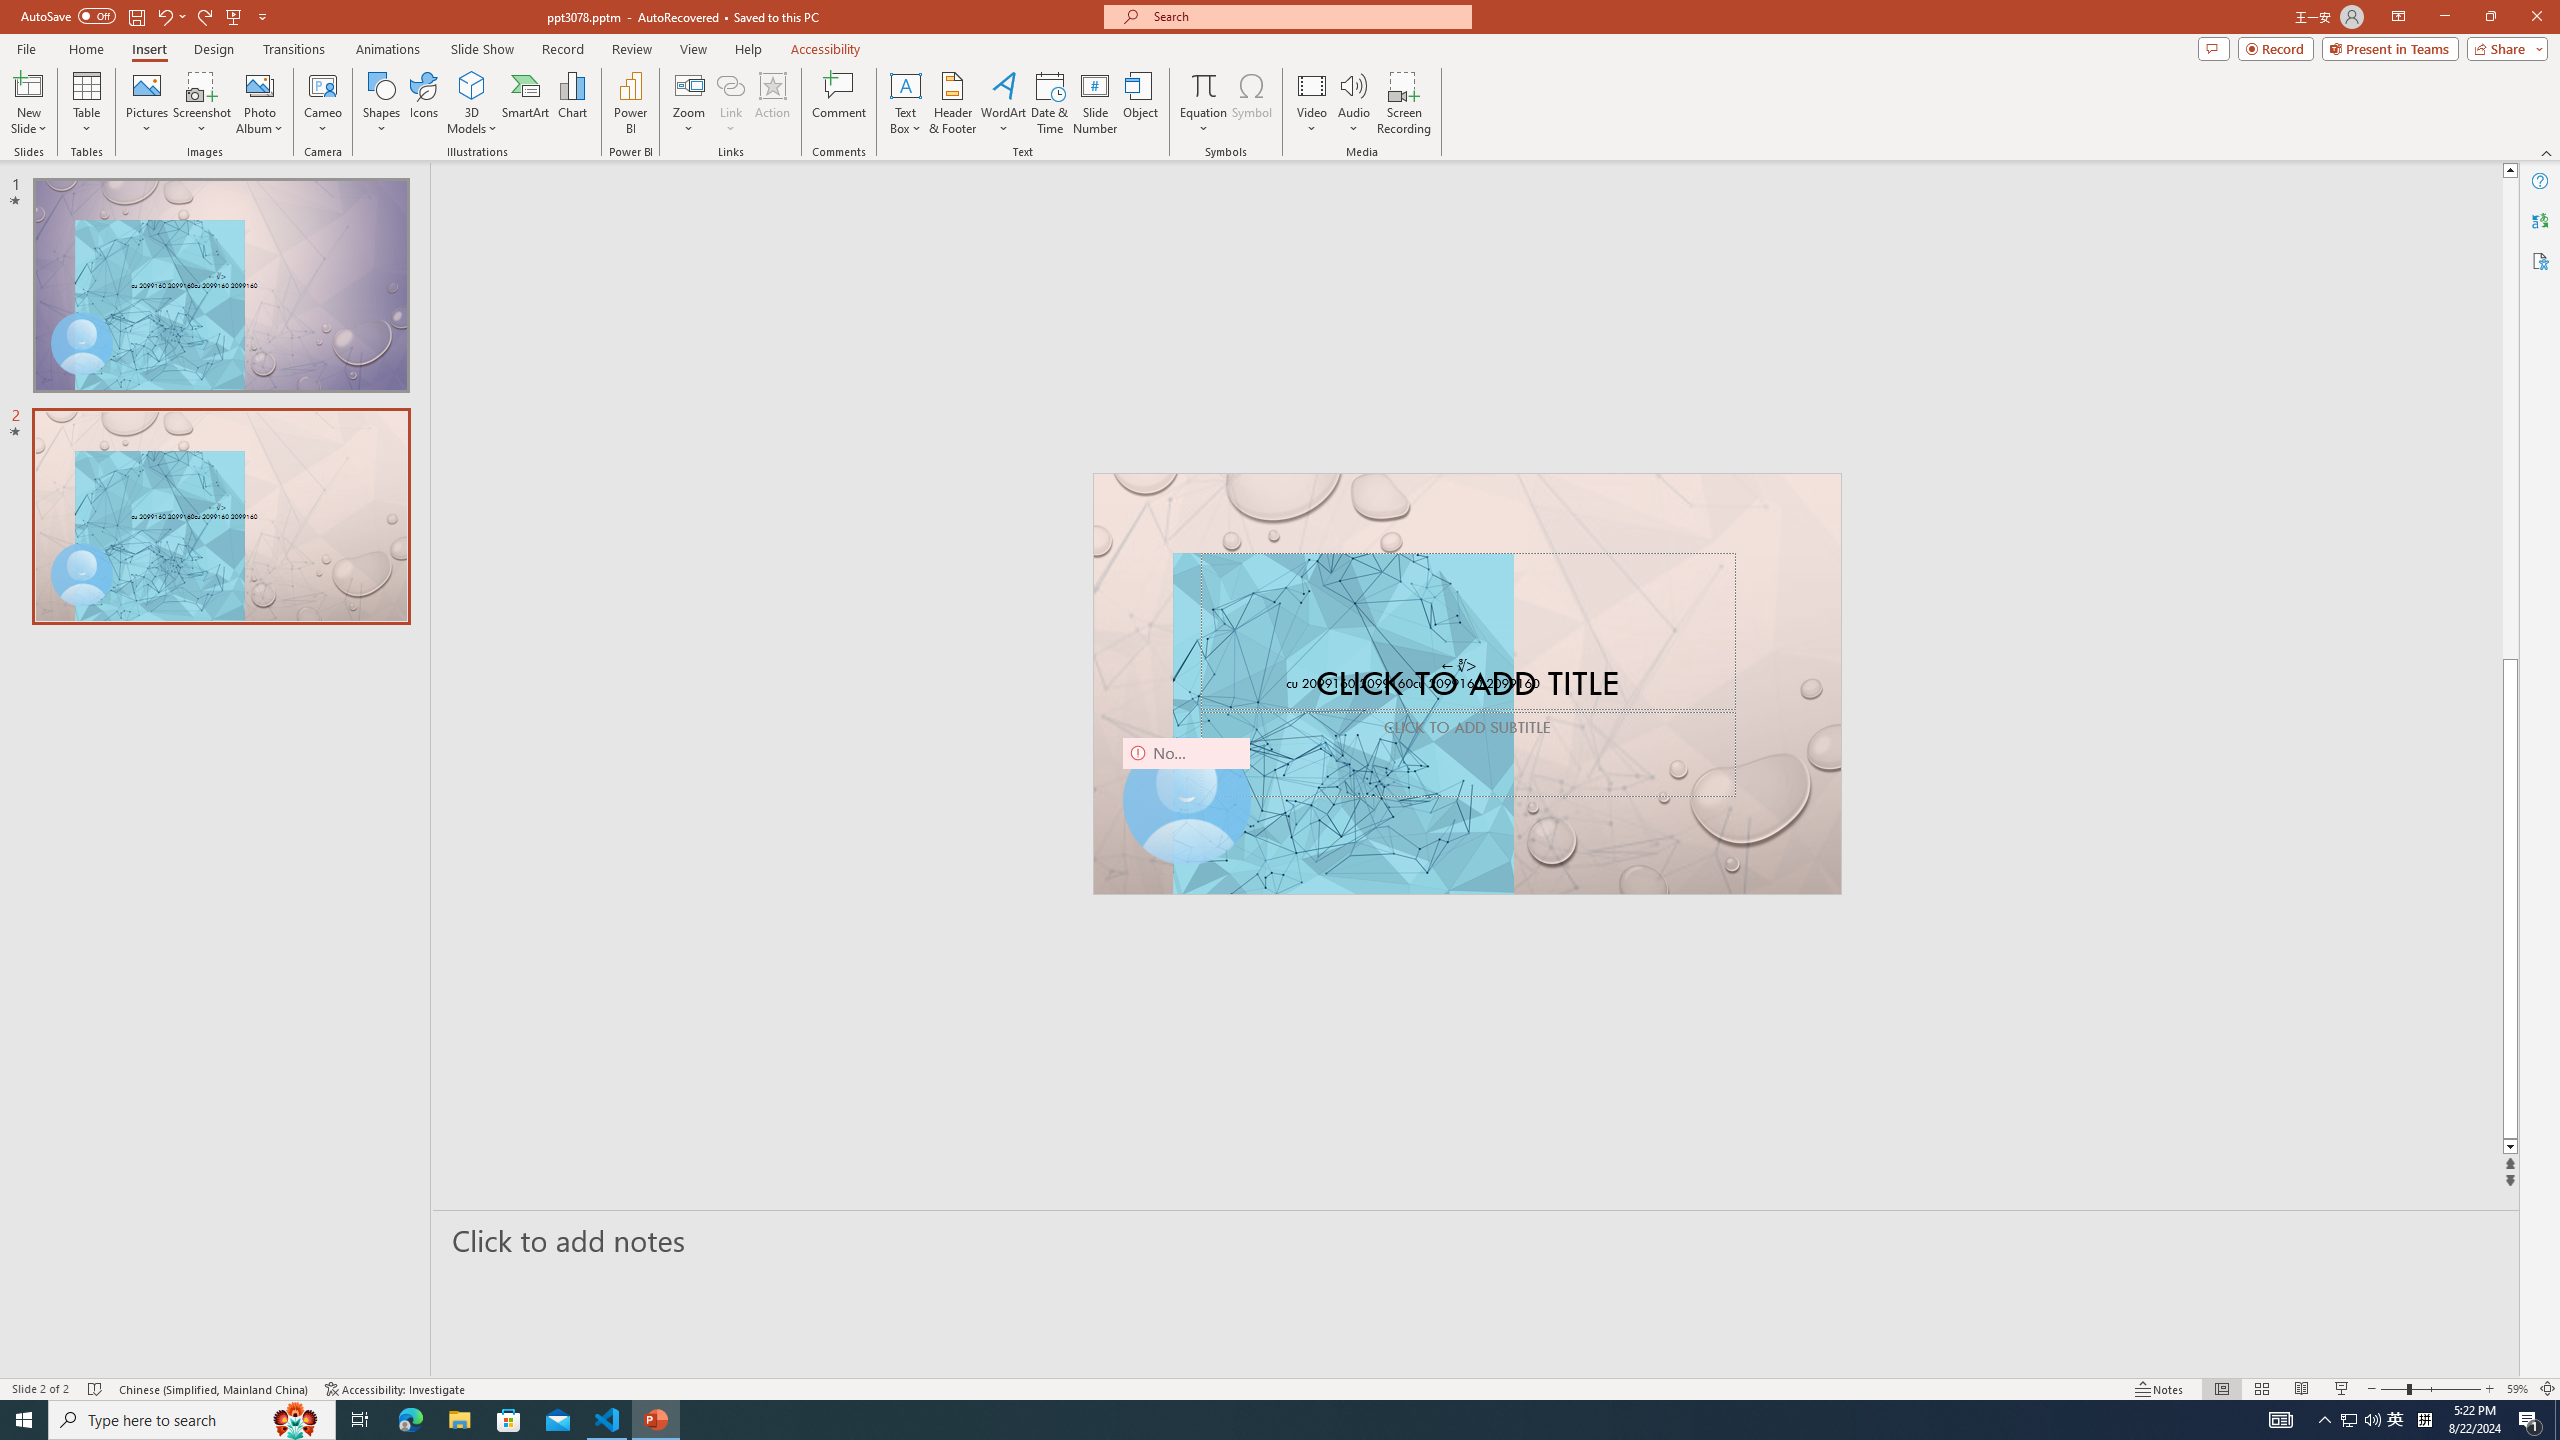  What do you see at coordinates (202, 103) in the screenshot?
I see `Screenshot` at bounding box center [202, 103].